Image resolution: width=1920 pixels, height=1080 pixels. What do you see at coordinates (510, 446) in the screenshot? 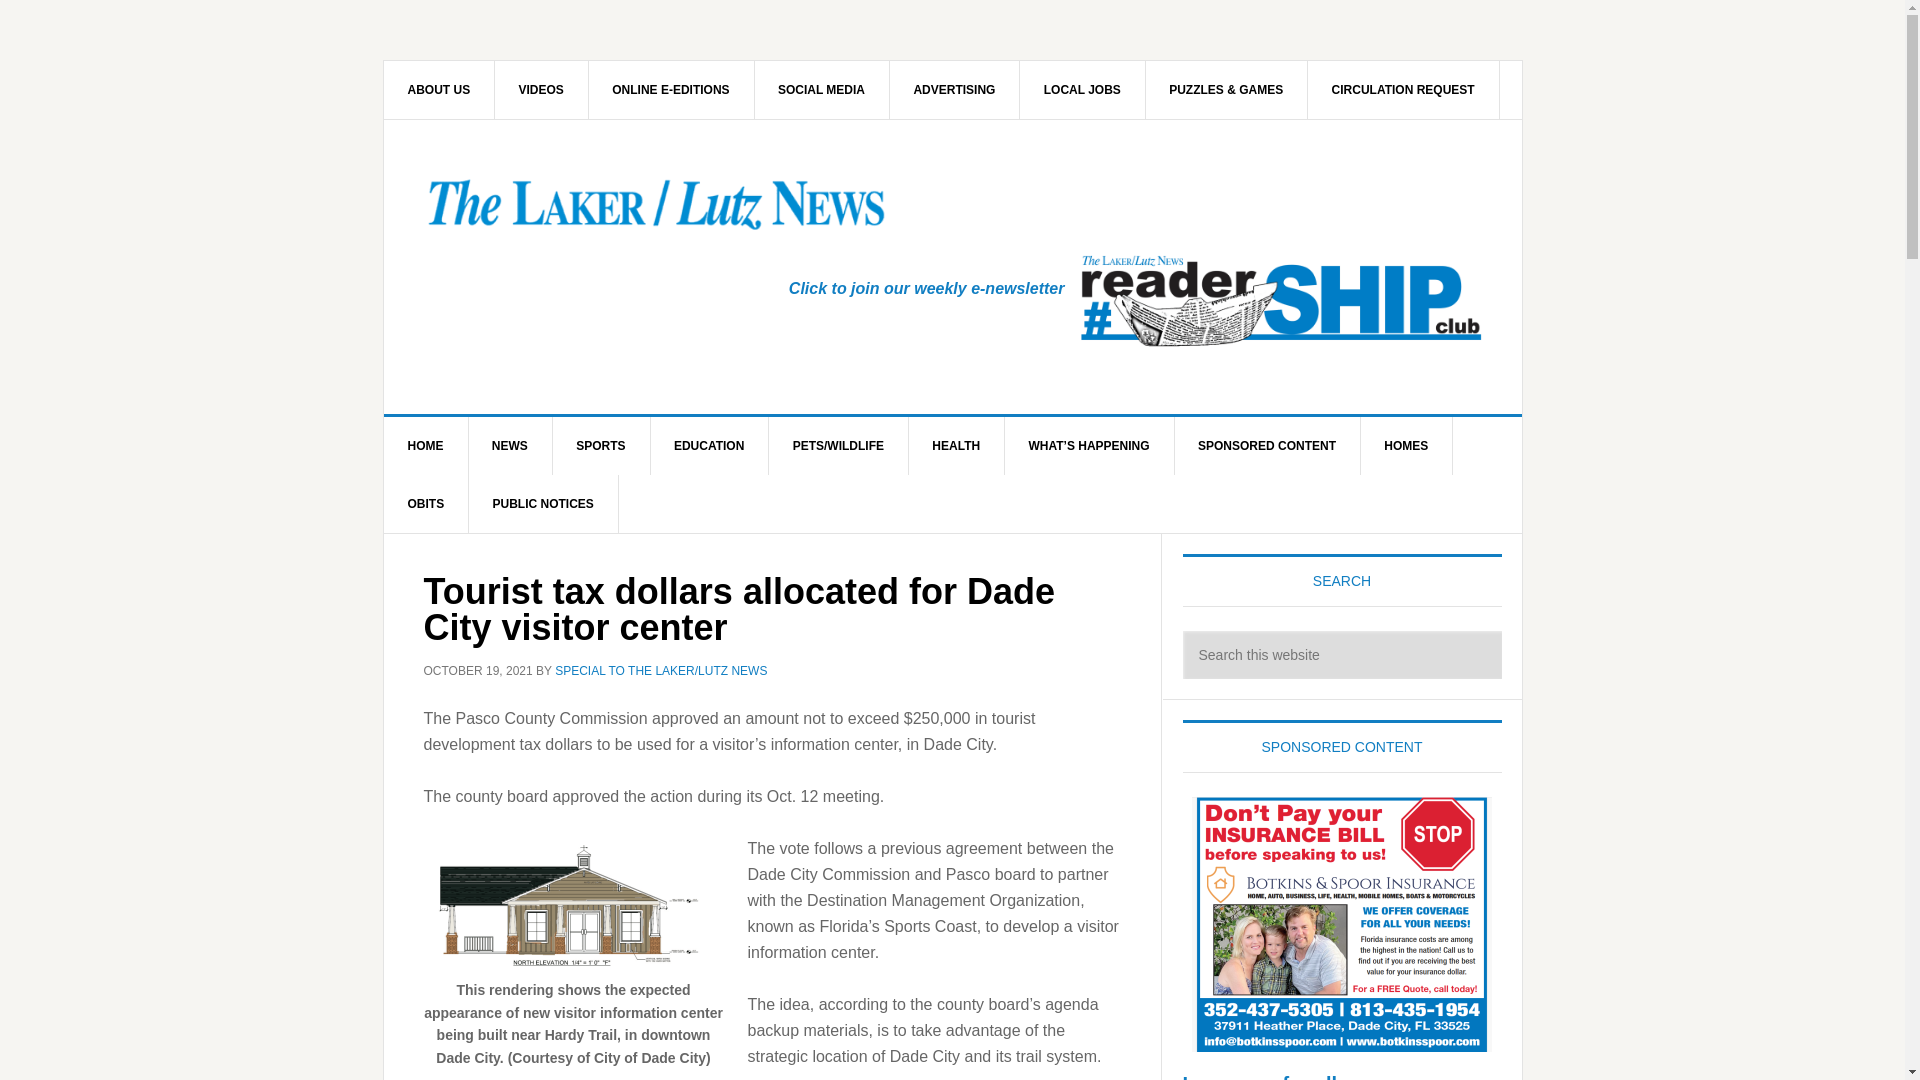
I see `NEWS` at bounding box center [510, 446].